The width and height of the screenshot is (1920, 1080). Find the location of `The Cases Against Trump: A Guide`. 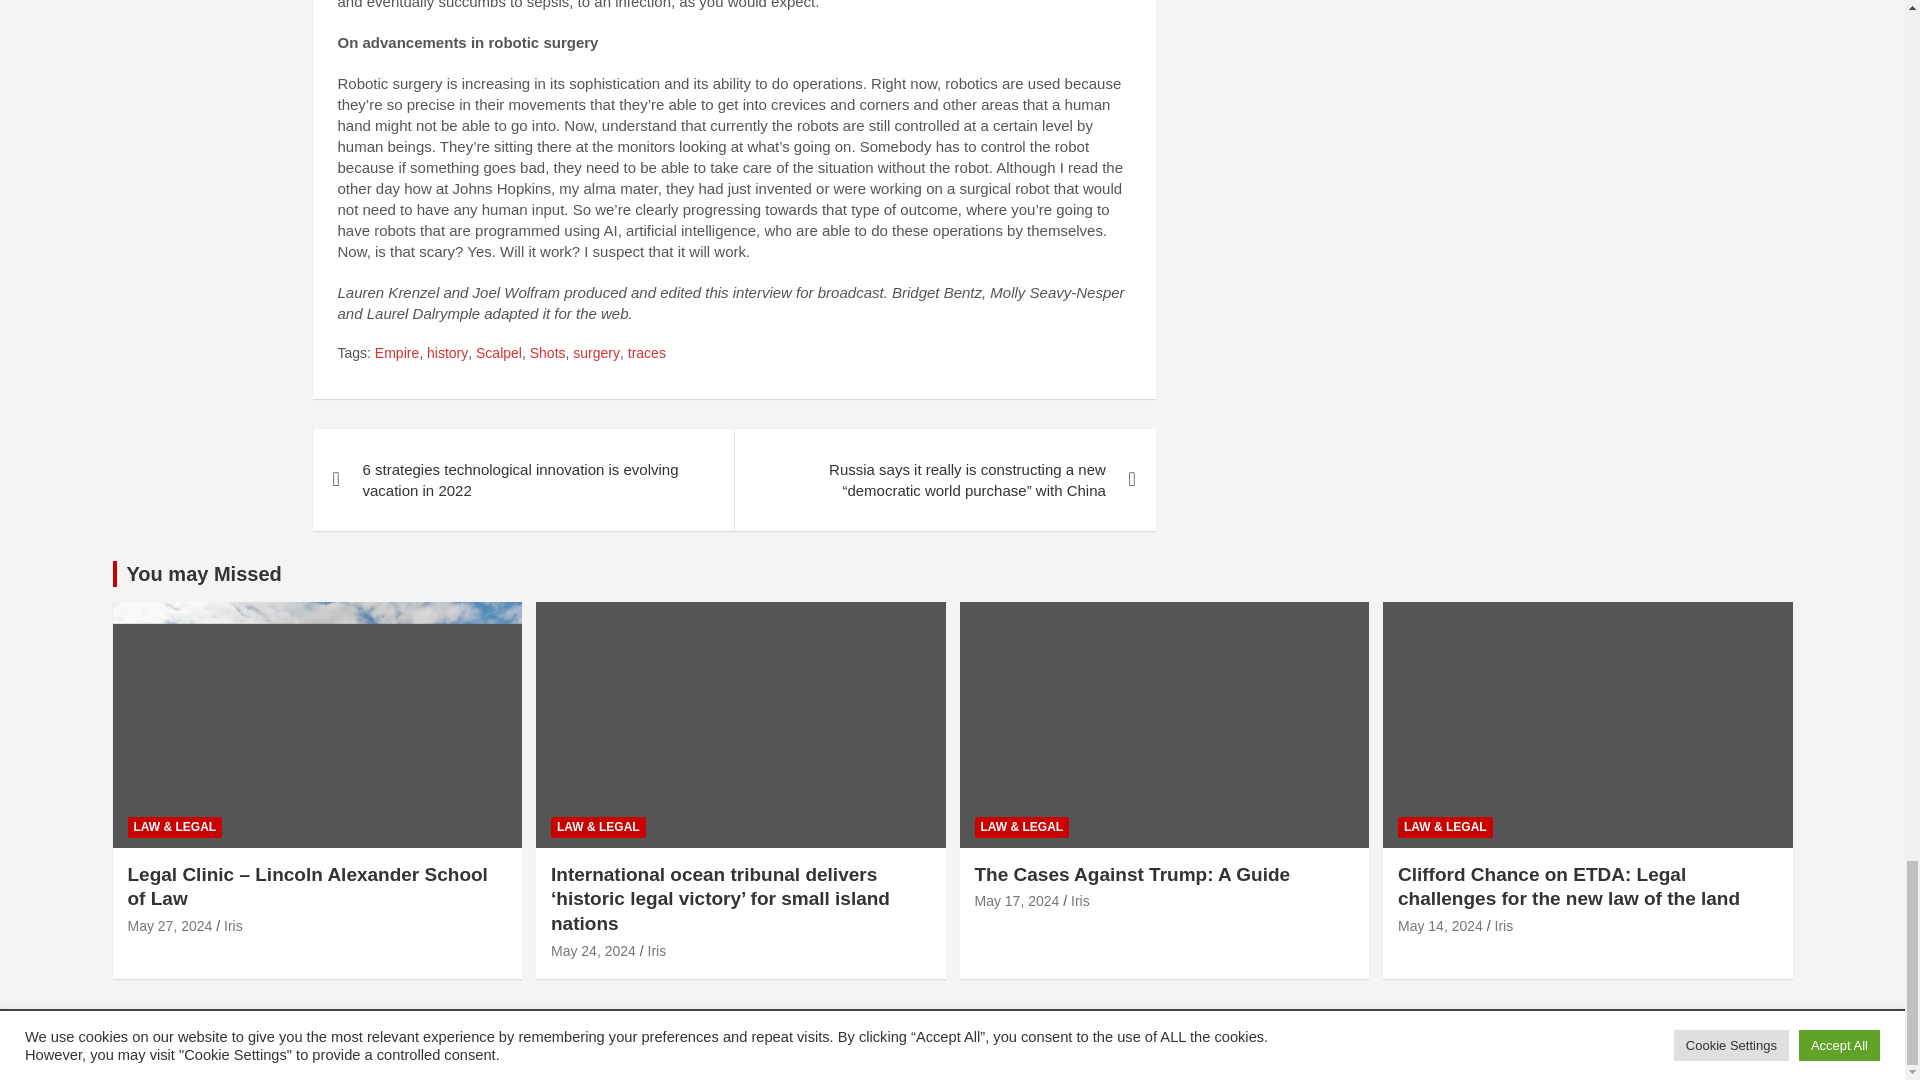

The Cases Against Trump: A Guide is located at coordinates (1016, 901).